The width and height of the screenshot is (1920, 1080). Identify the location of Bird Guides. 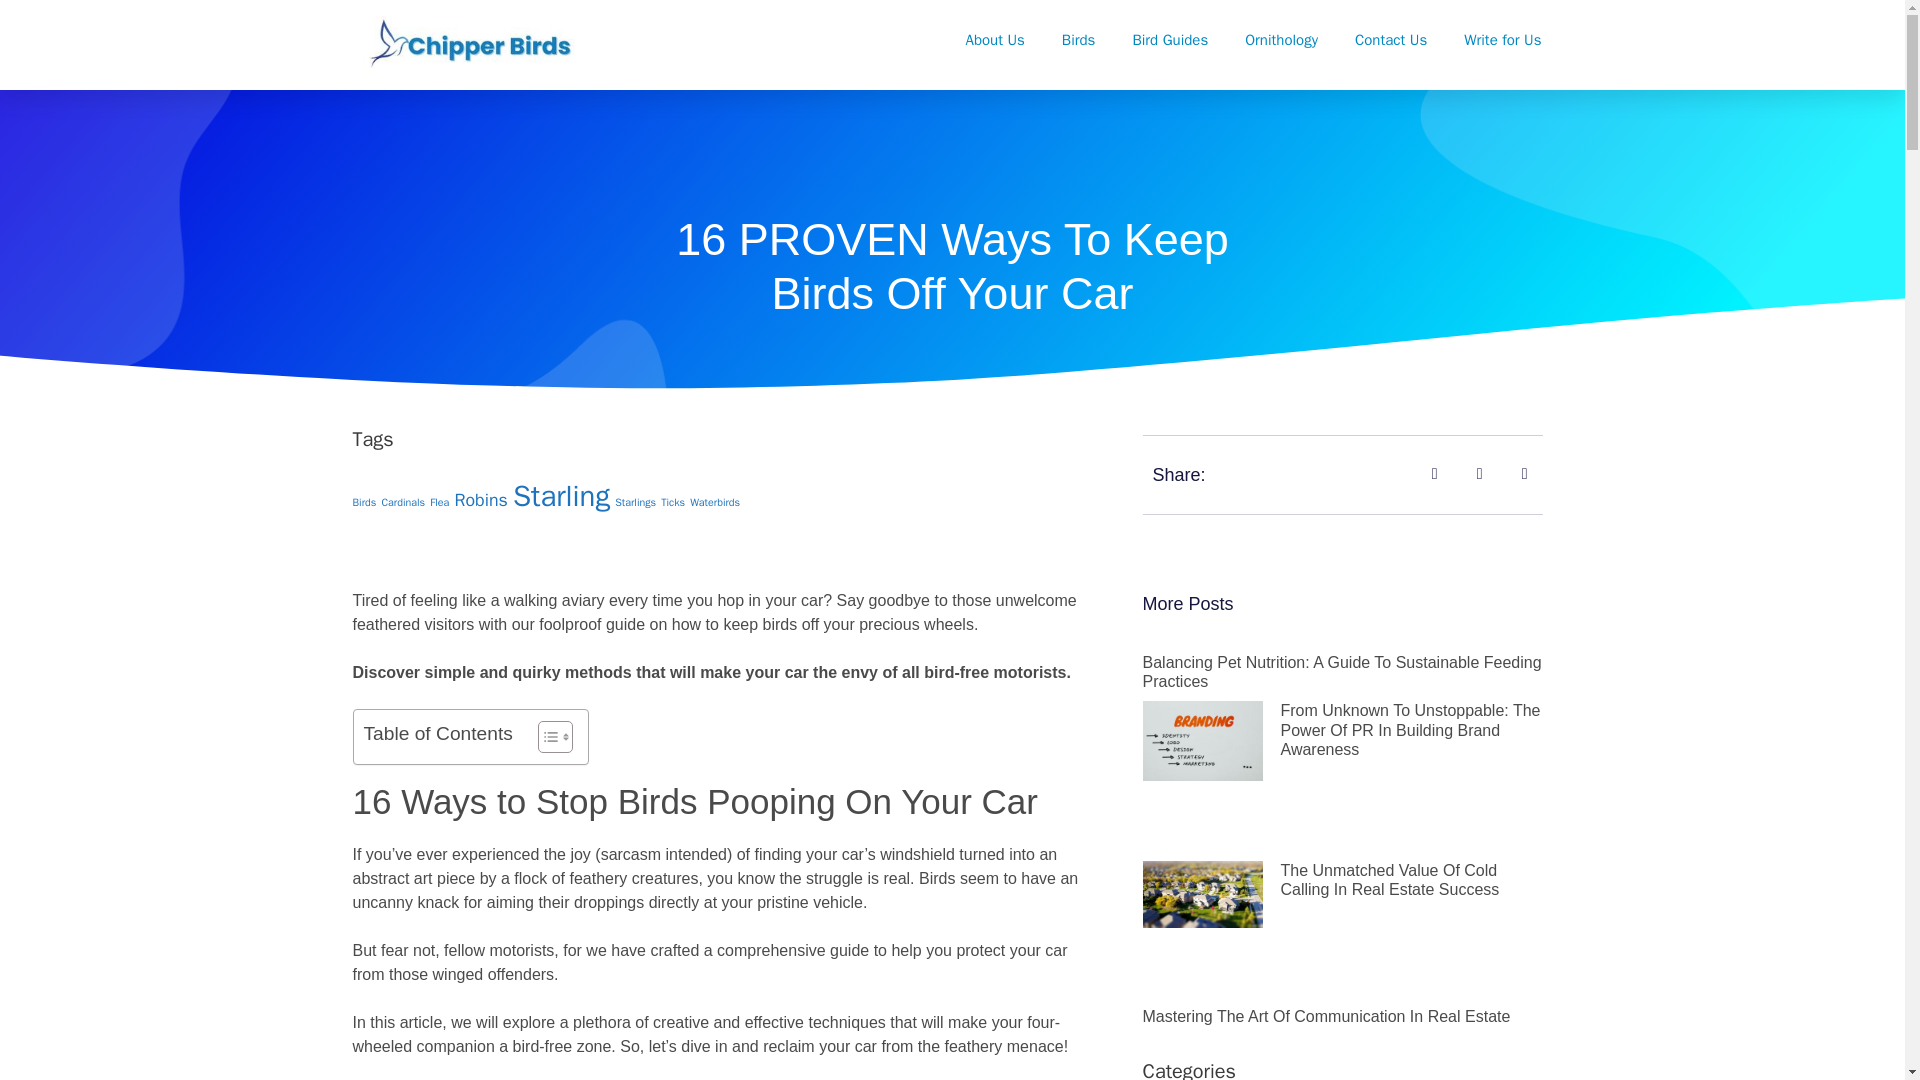
(1170, 40).